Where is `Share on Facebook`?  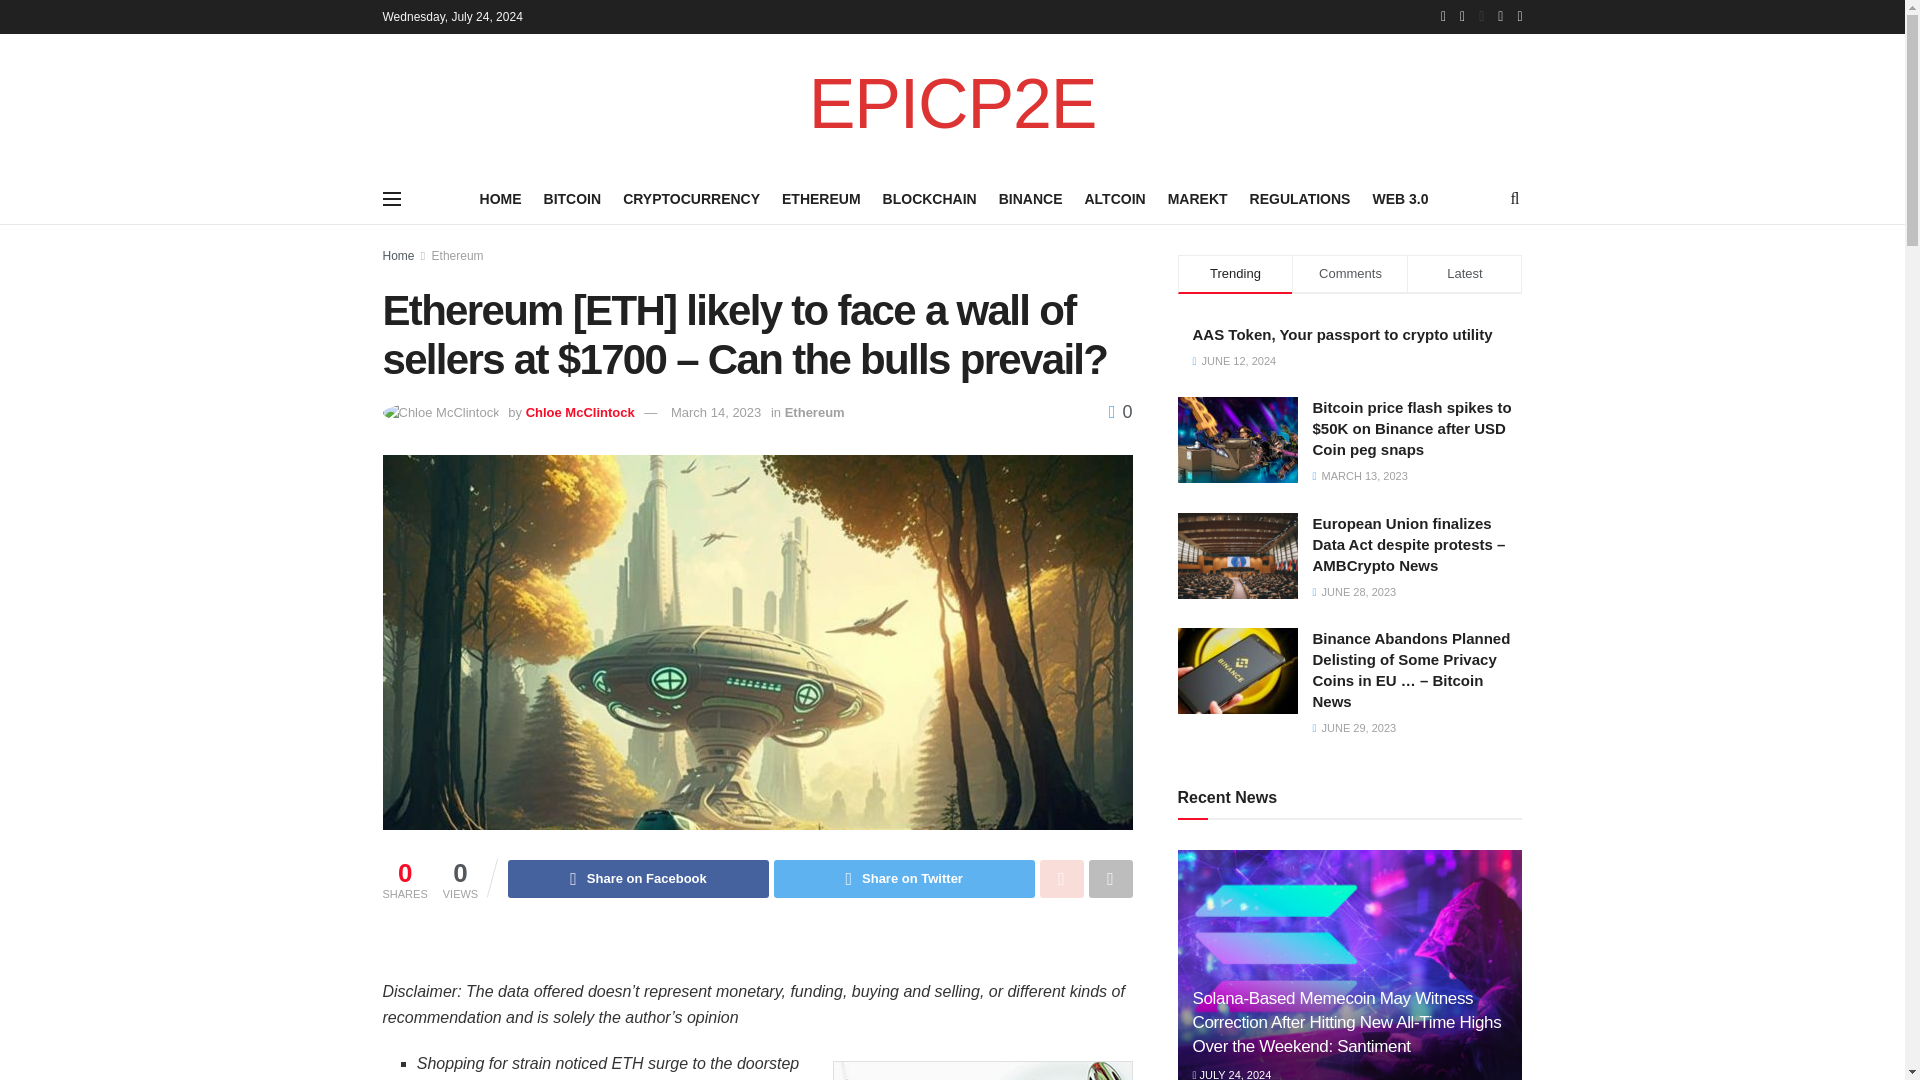 Share on Facebook is located at coordinates (638, 878).